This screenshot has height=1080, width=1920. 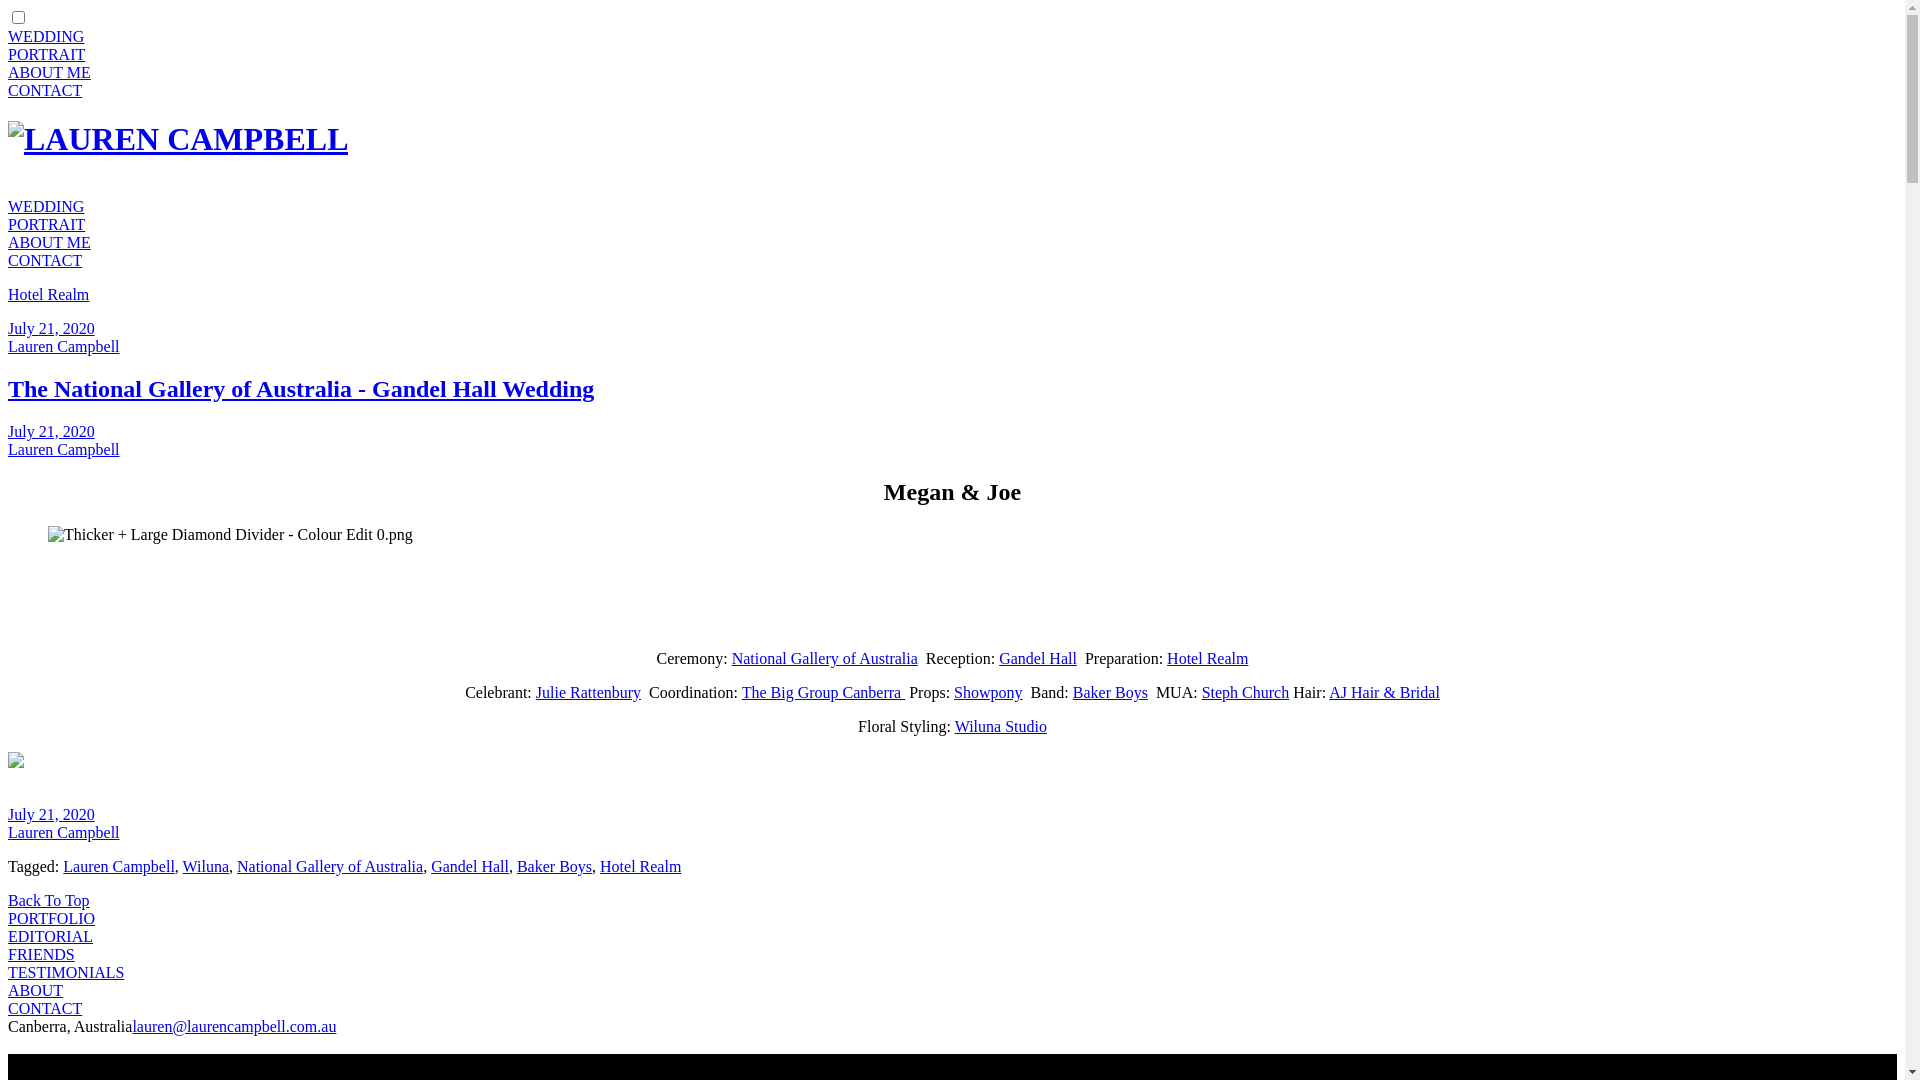 What do you see at coordinates (234, 1026) in the screenshot?
I see `lauren@laurencampbell.com.au` at bounding box center [234, 1026].